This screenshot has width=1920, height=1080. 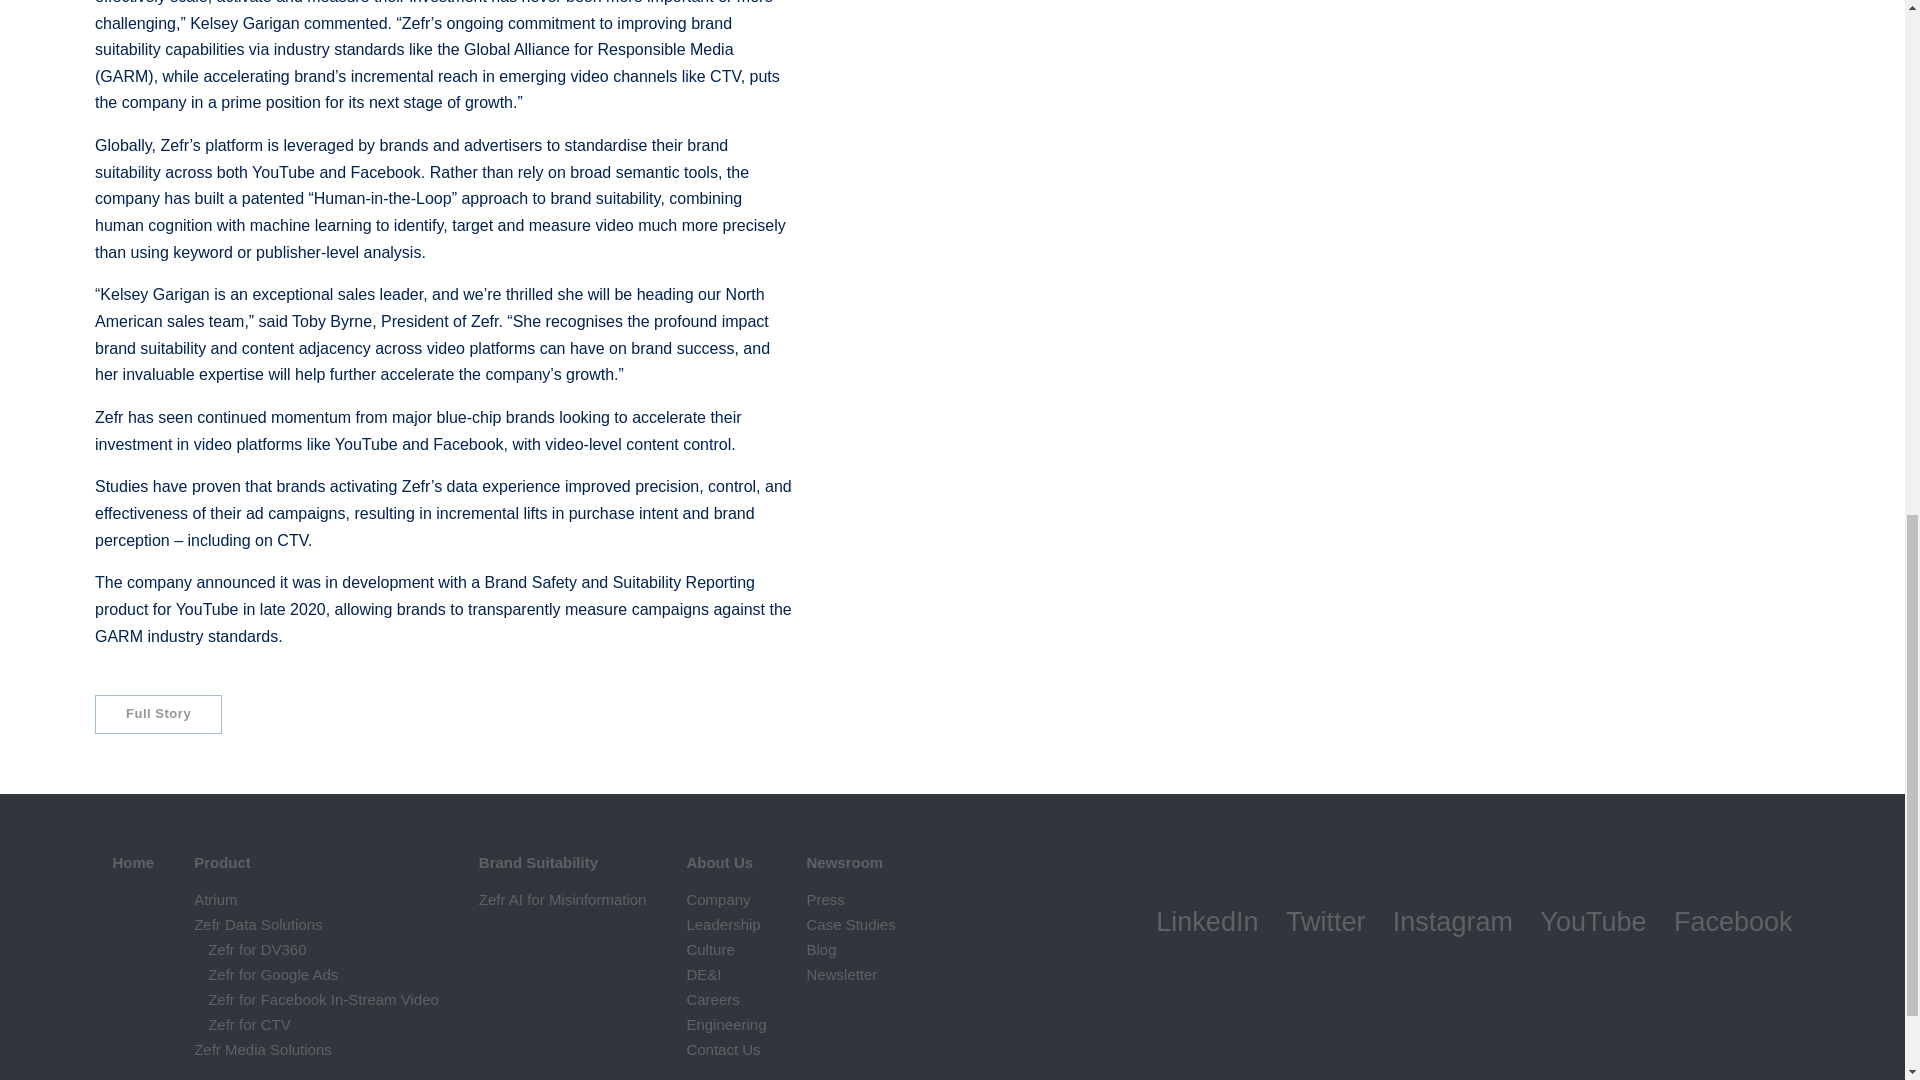 What do you see at coordinates (222, 862) in the screenshot?
I see `Product` at bounding box center [222, 862].